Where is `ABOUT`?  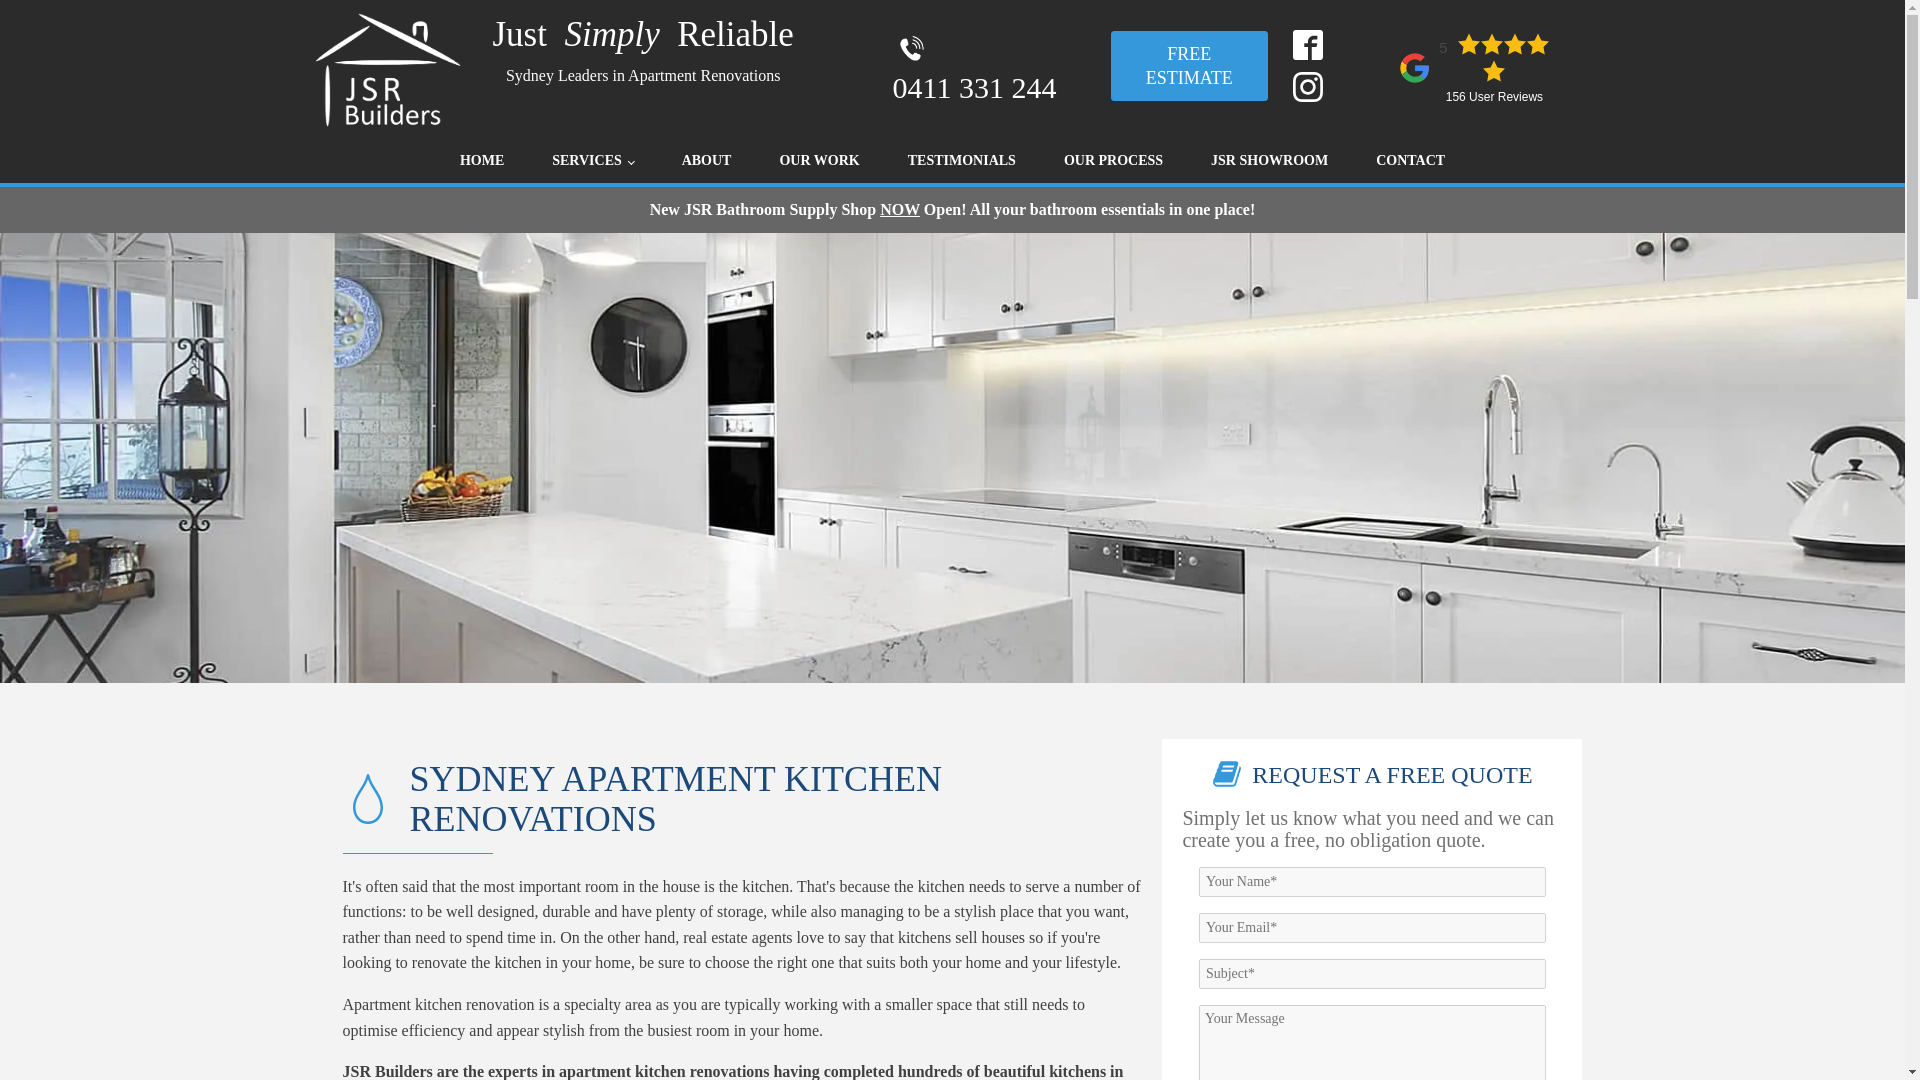
ABOUT is located at coordinates (707, 160).